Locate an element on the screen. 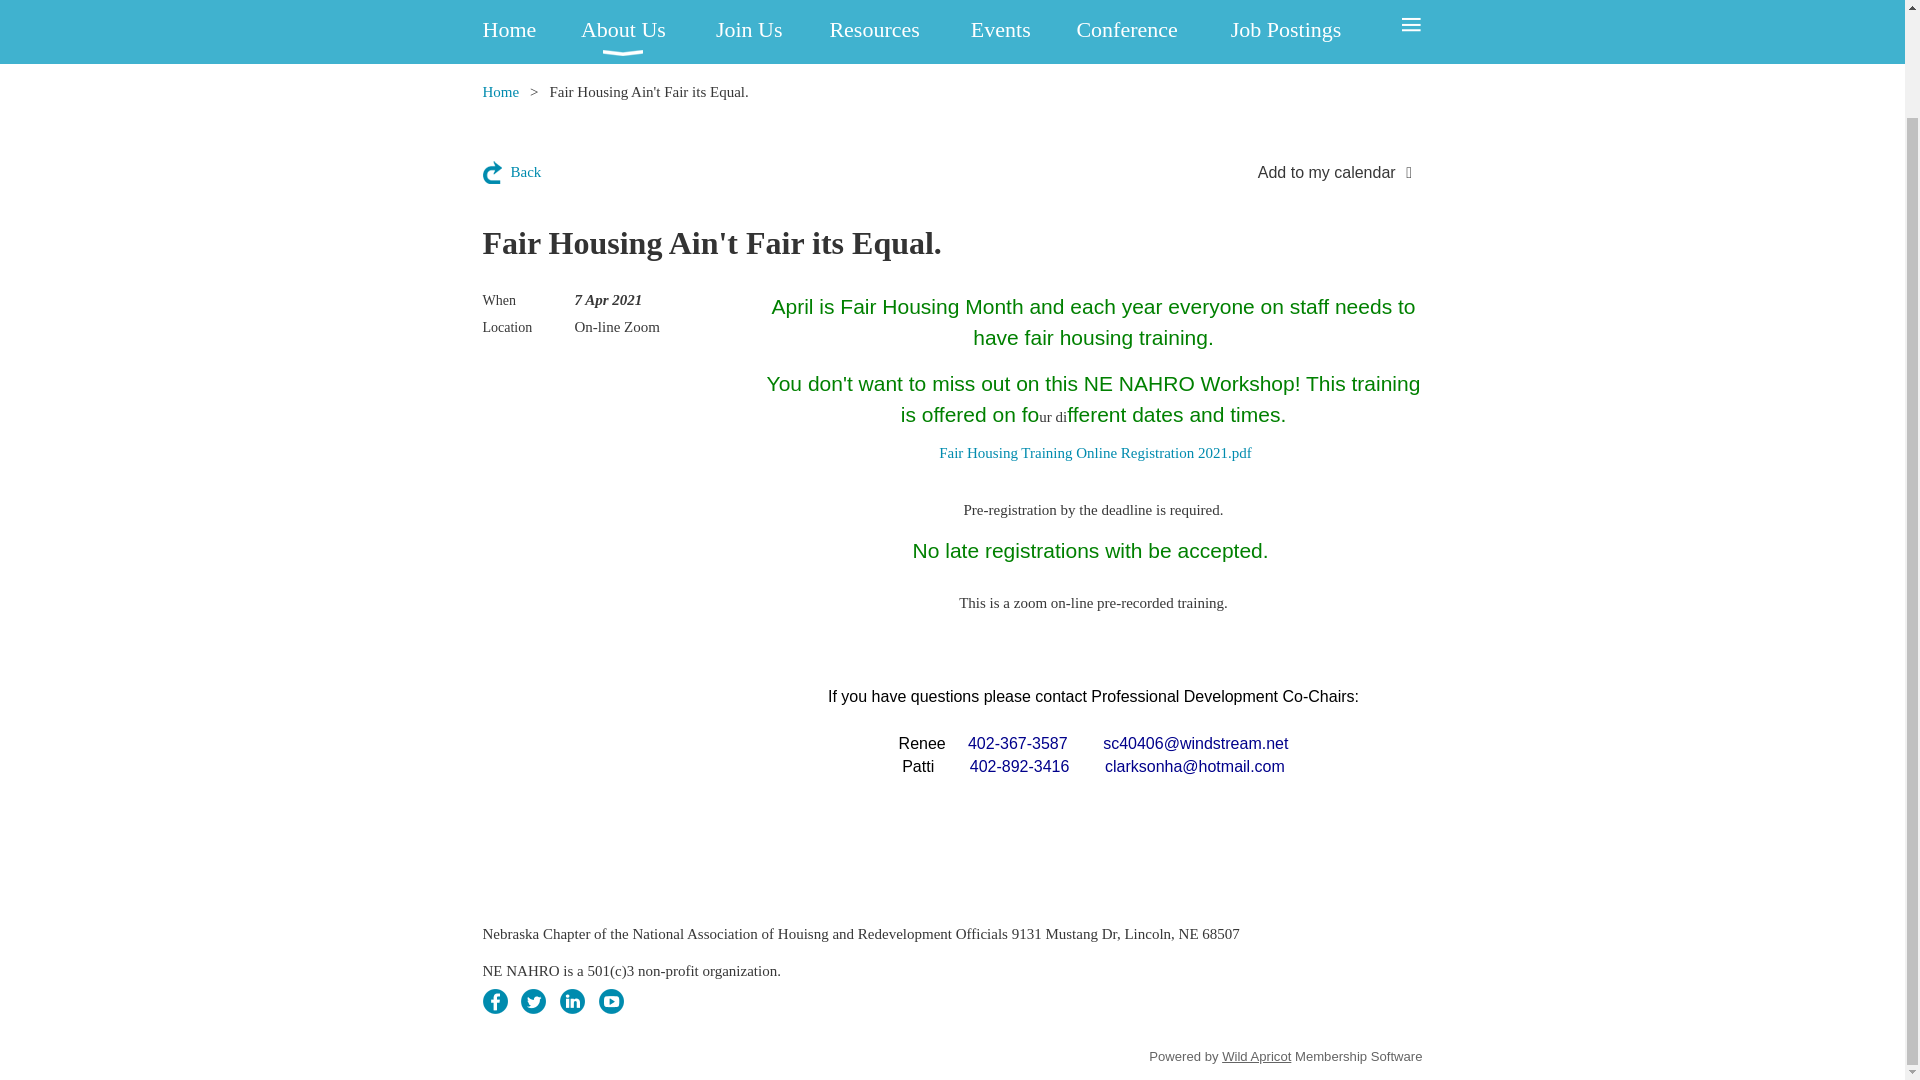 This screenshot has height=1080, width=1920. 402-892-3416 is located at coordinates (1019, 767).